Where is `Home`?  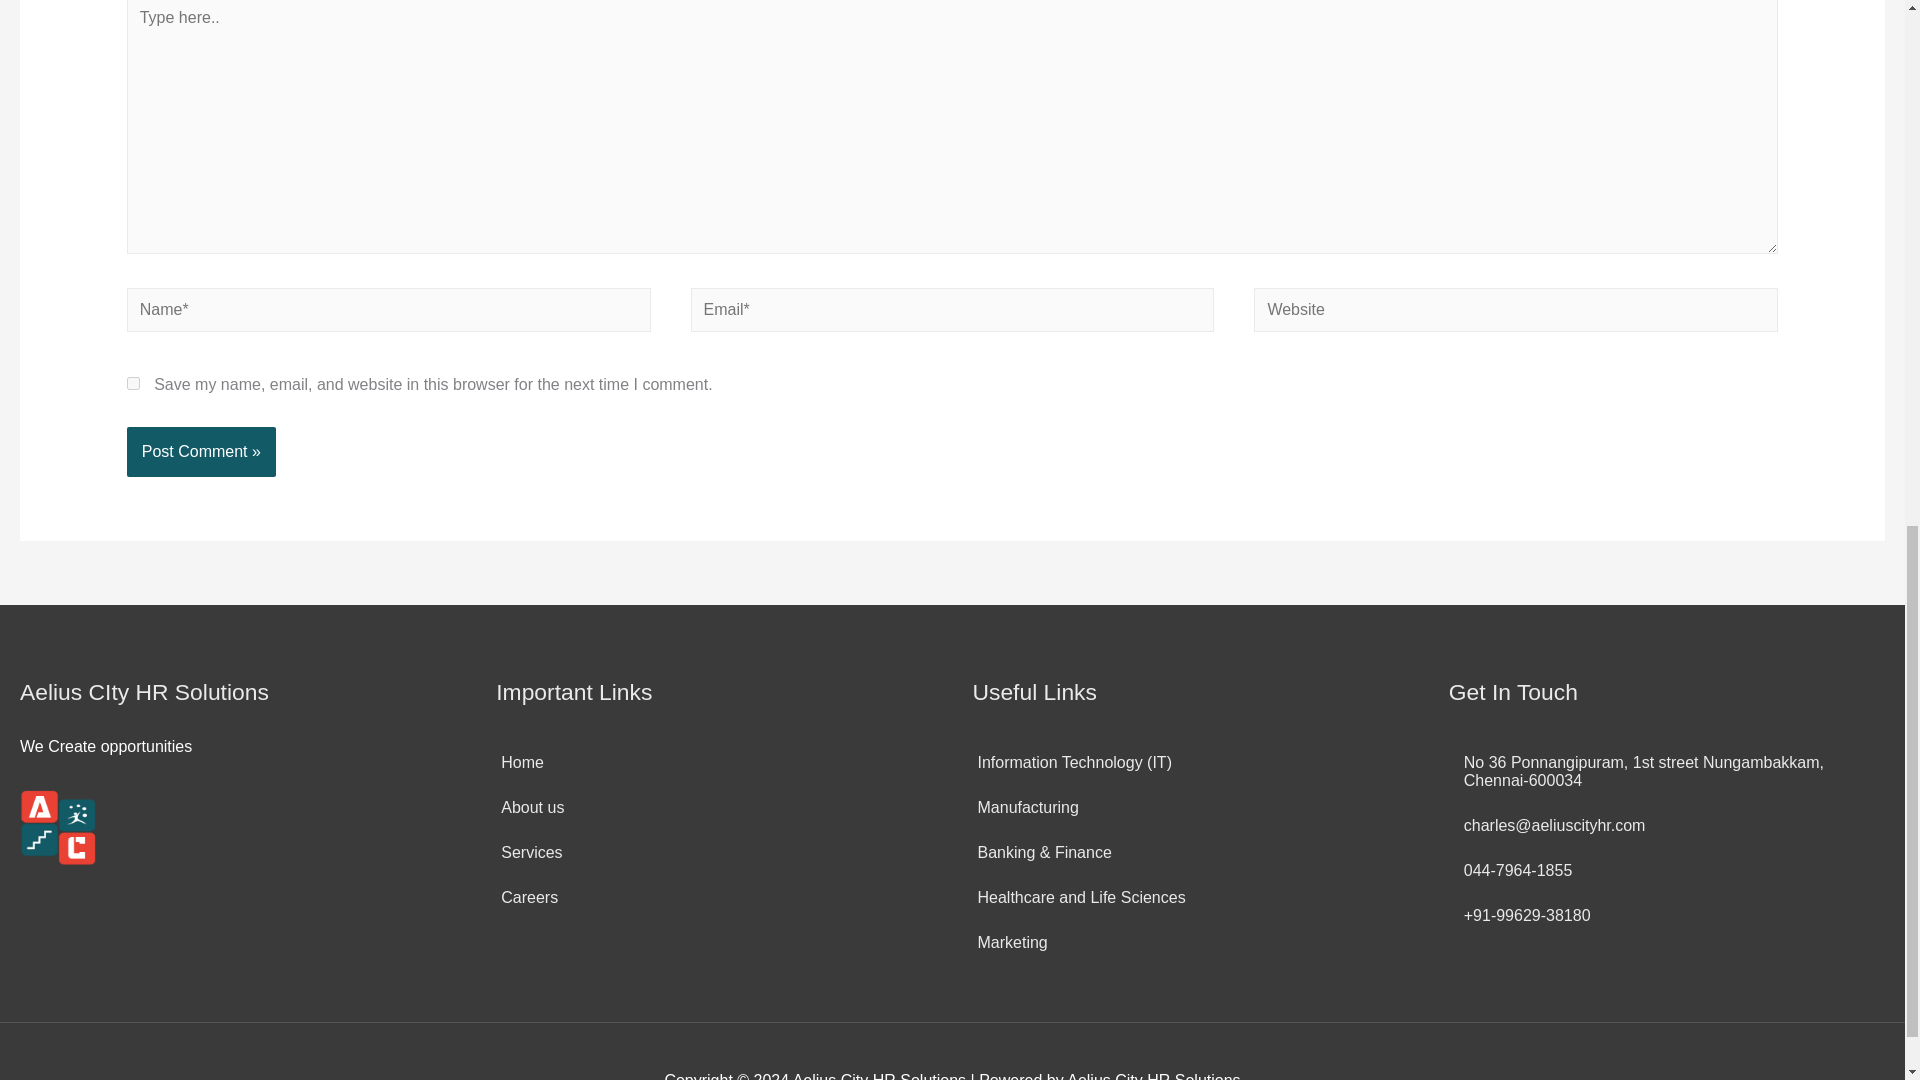
Home is located at coordinates (519, 762).